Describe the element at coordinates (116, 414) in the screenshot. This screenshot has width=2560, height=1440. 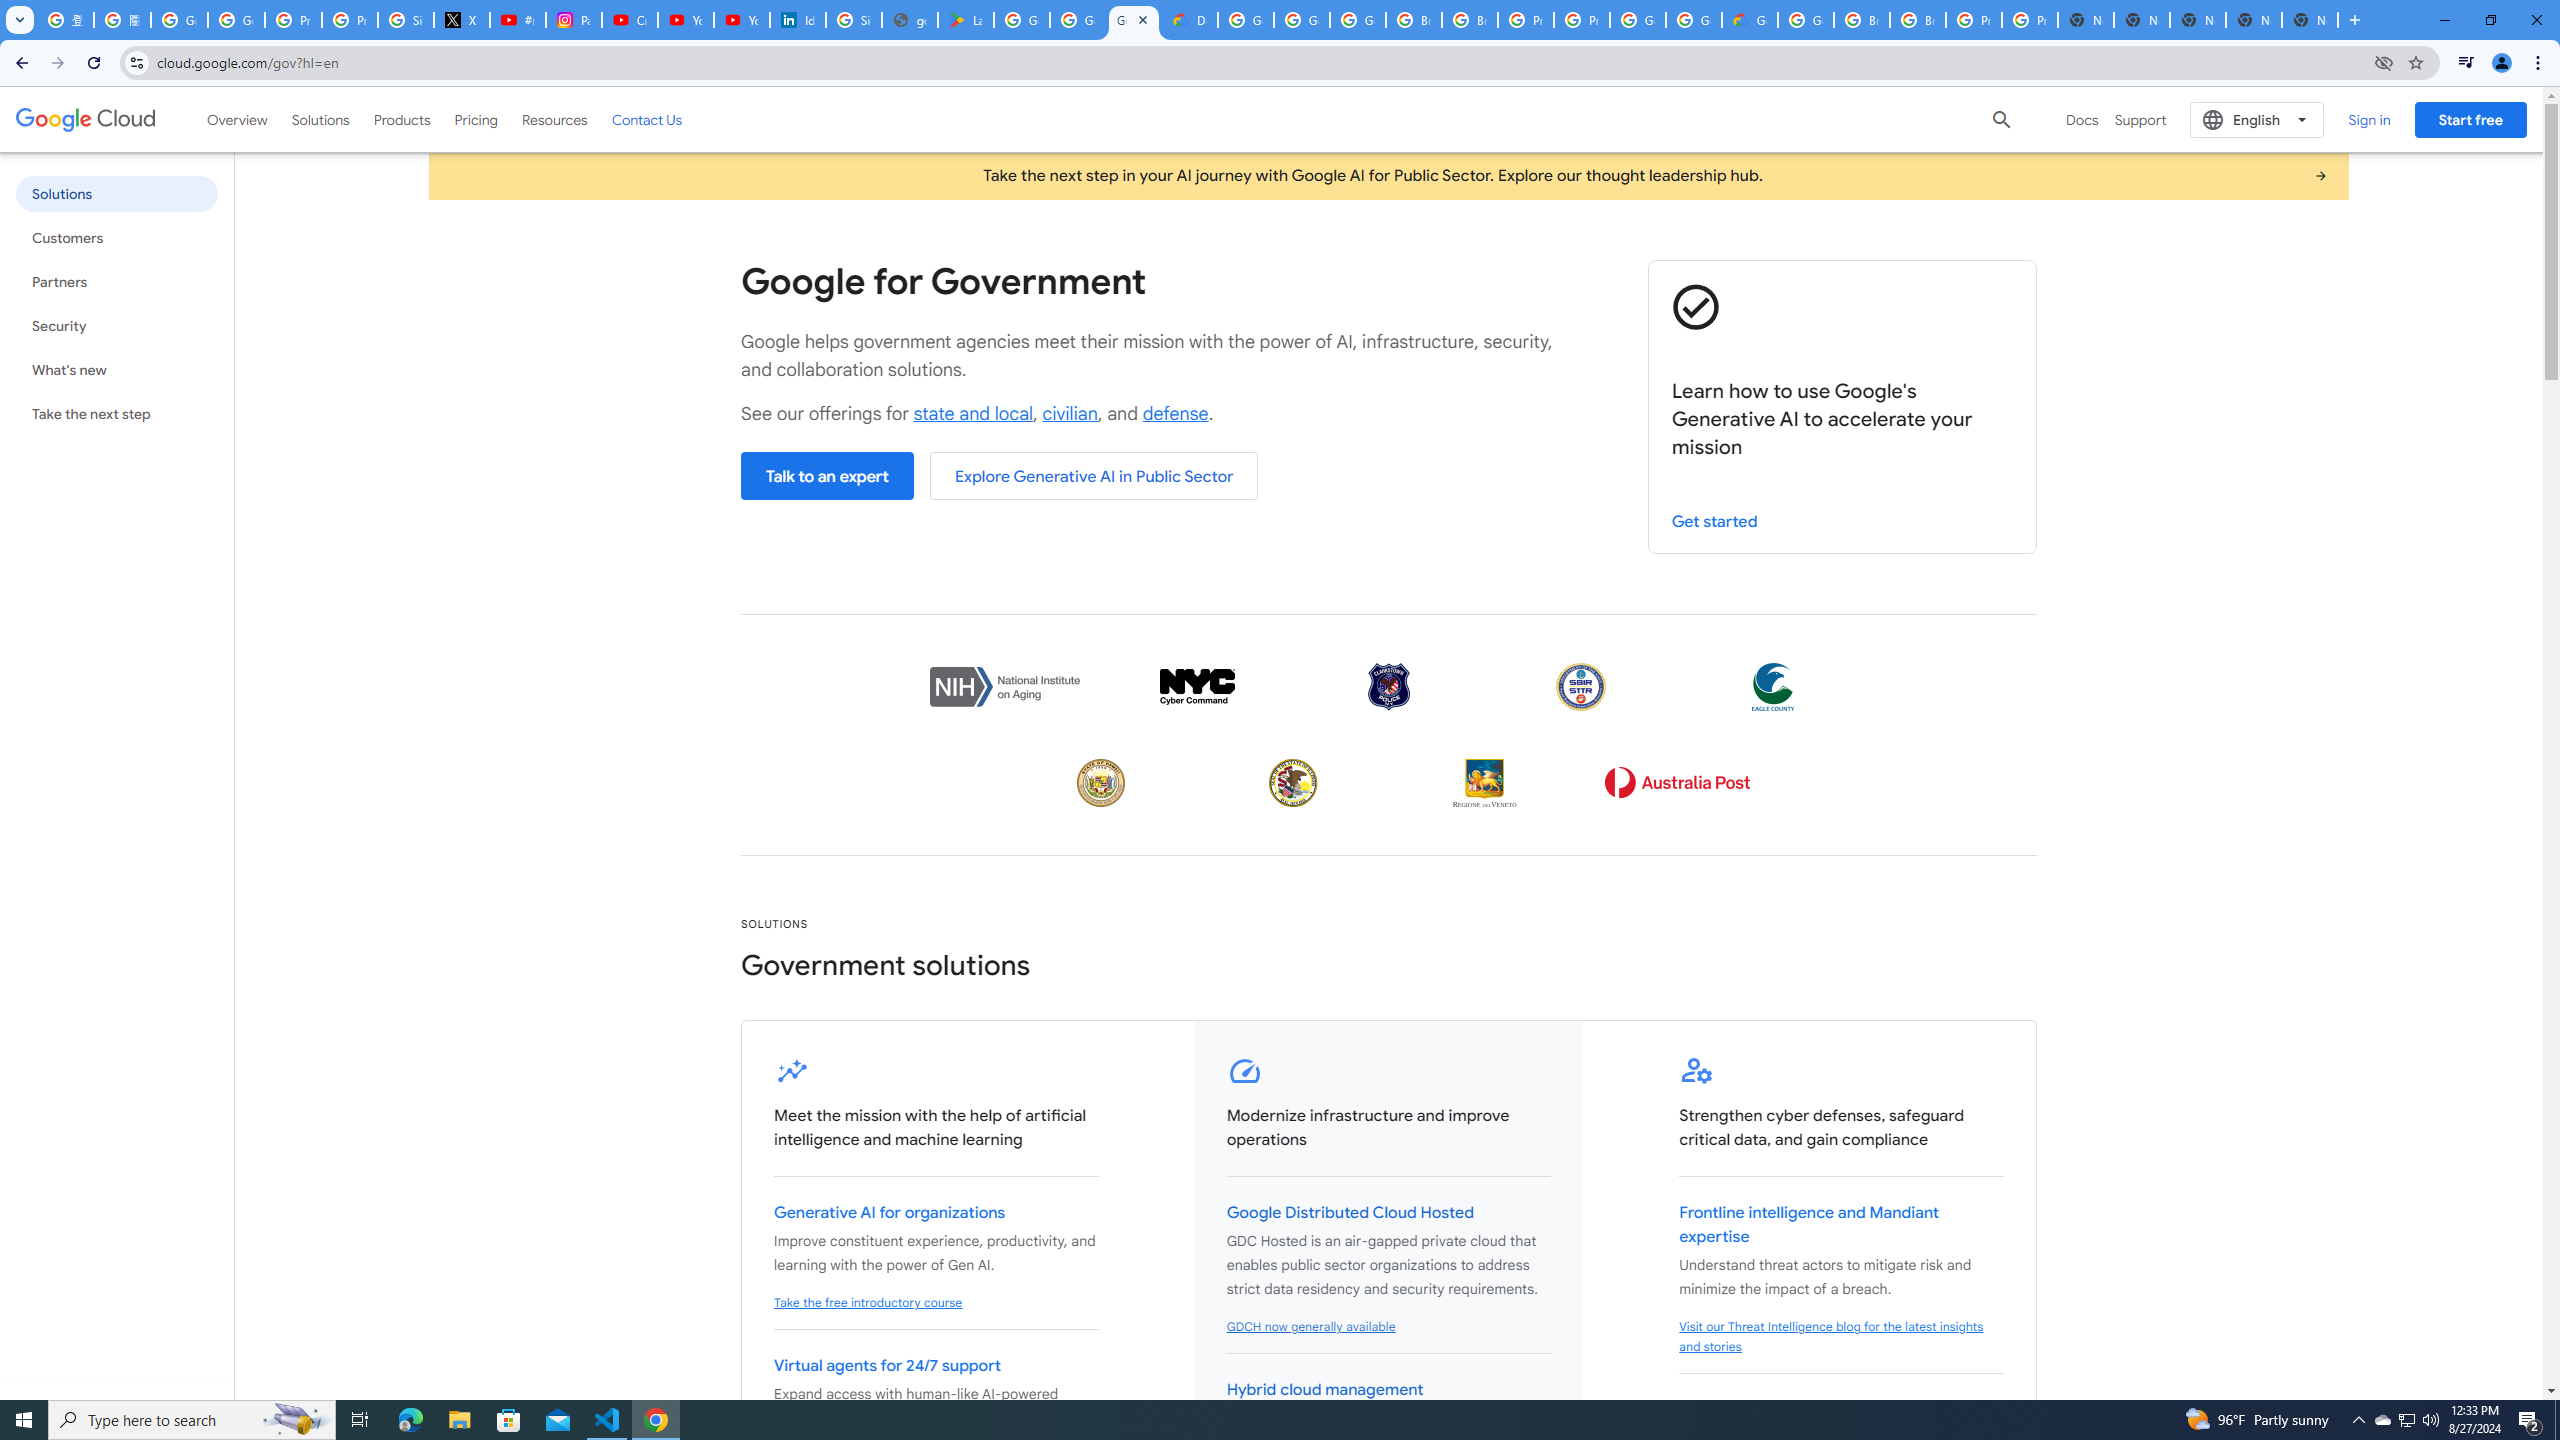
I see `Take the next step` at that location.